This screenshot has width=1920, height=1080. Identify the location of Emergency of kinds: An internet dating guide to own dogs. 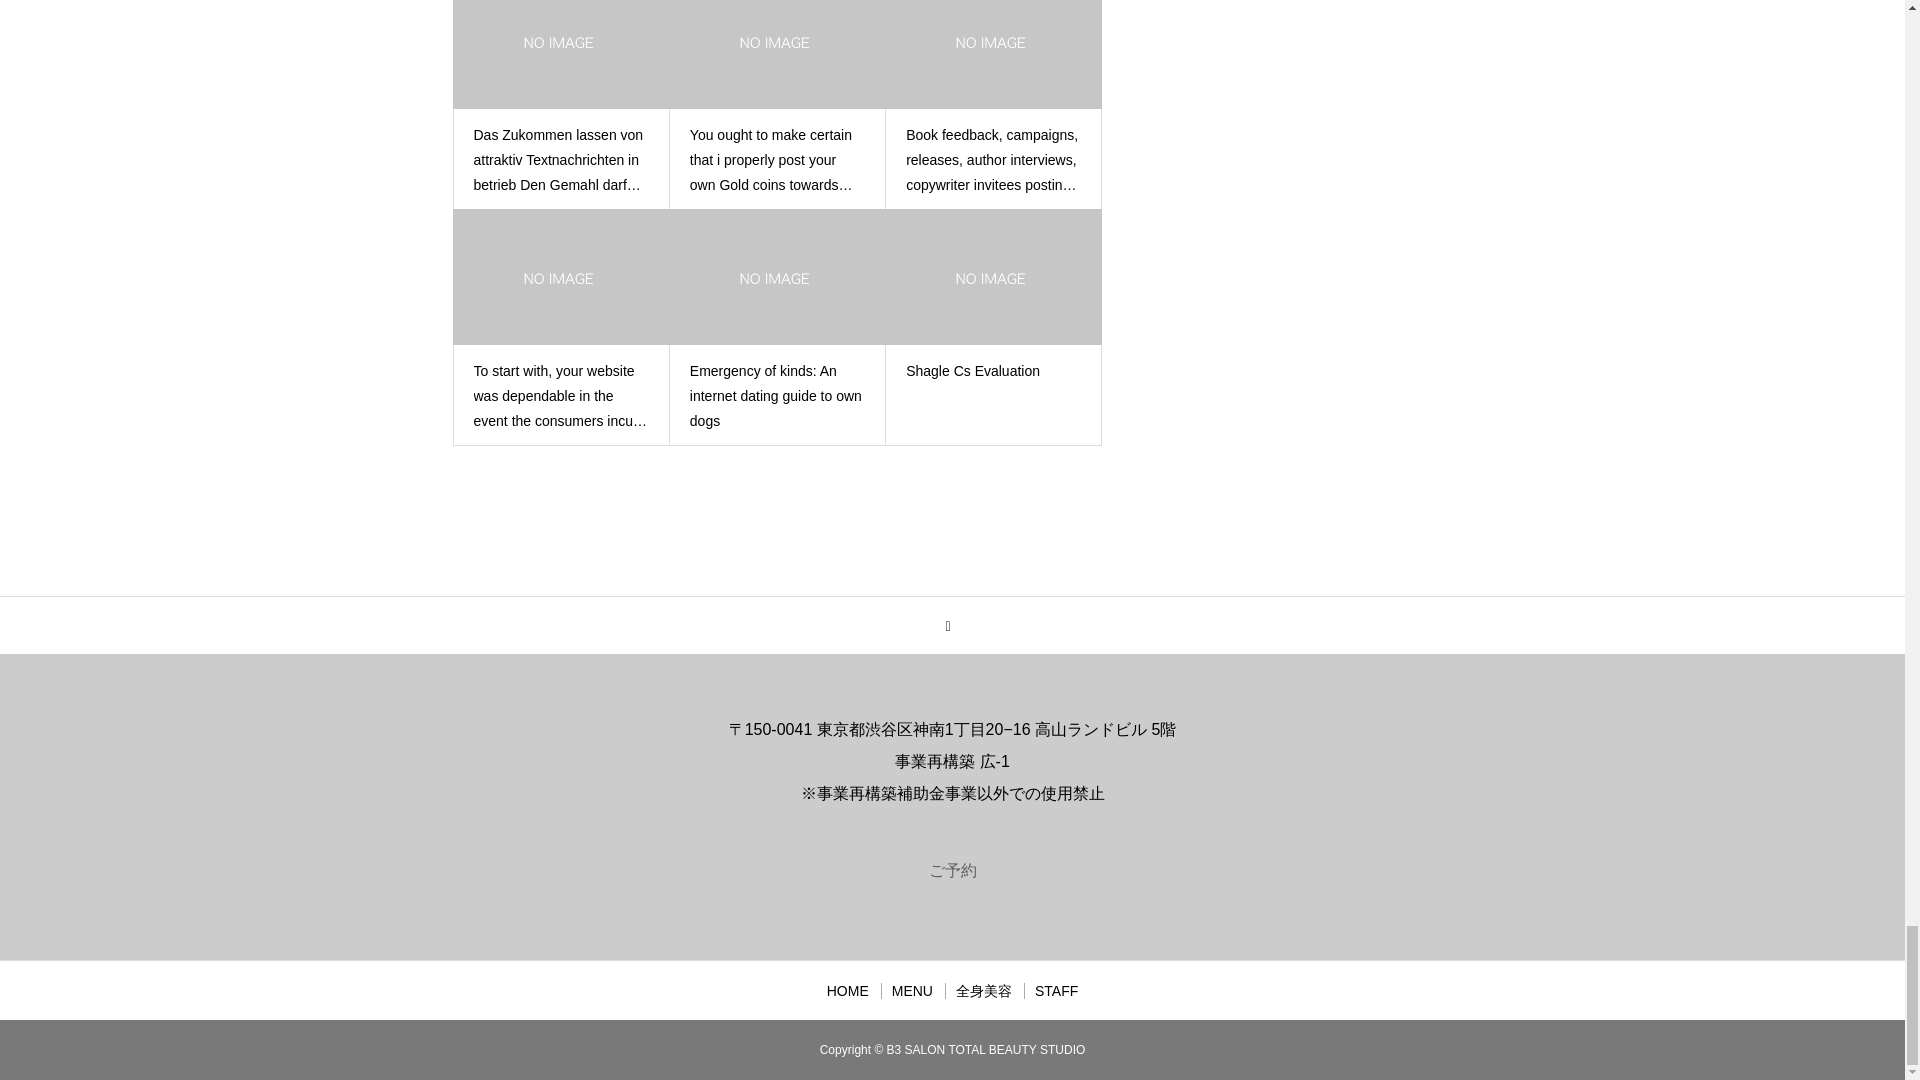
(777, 396).